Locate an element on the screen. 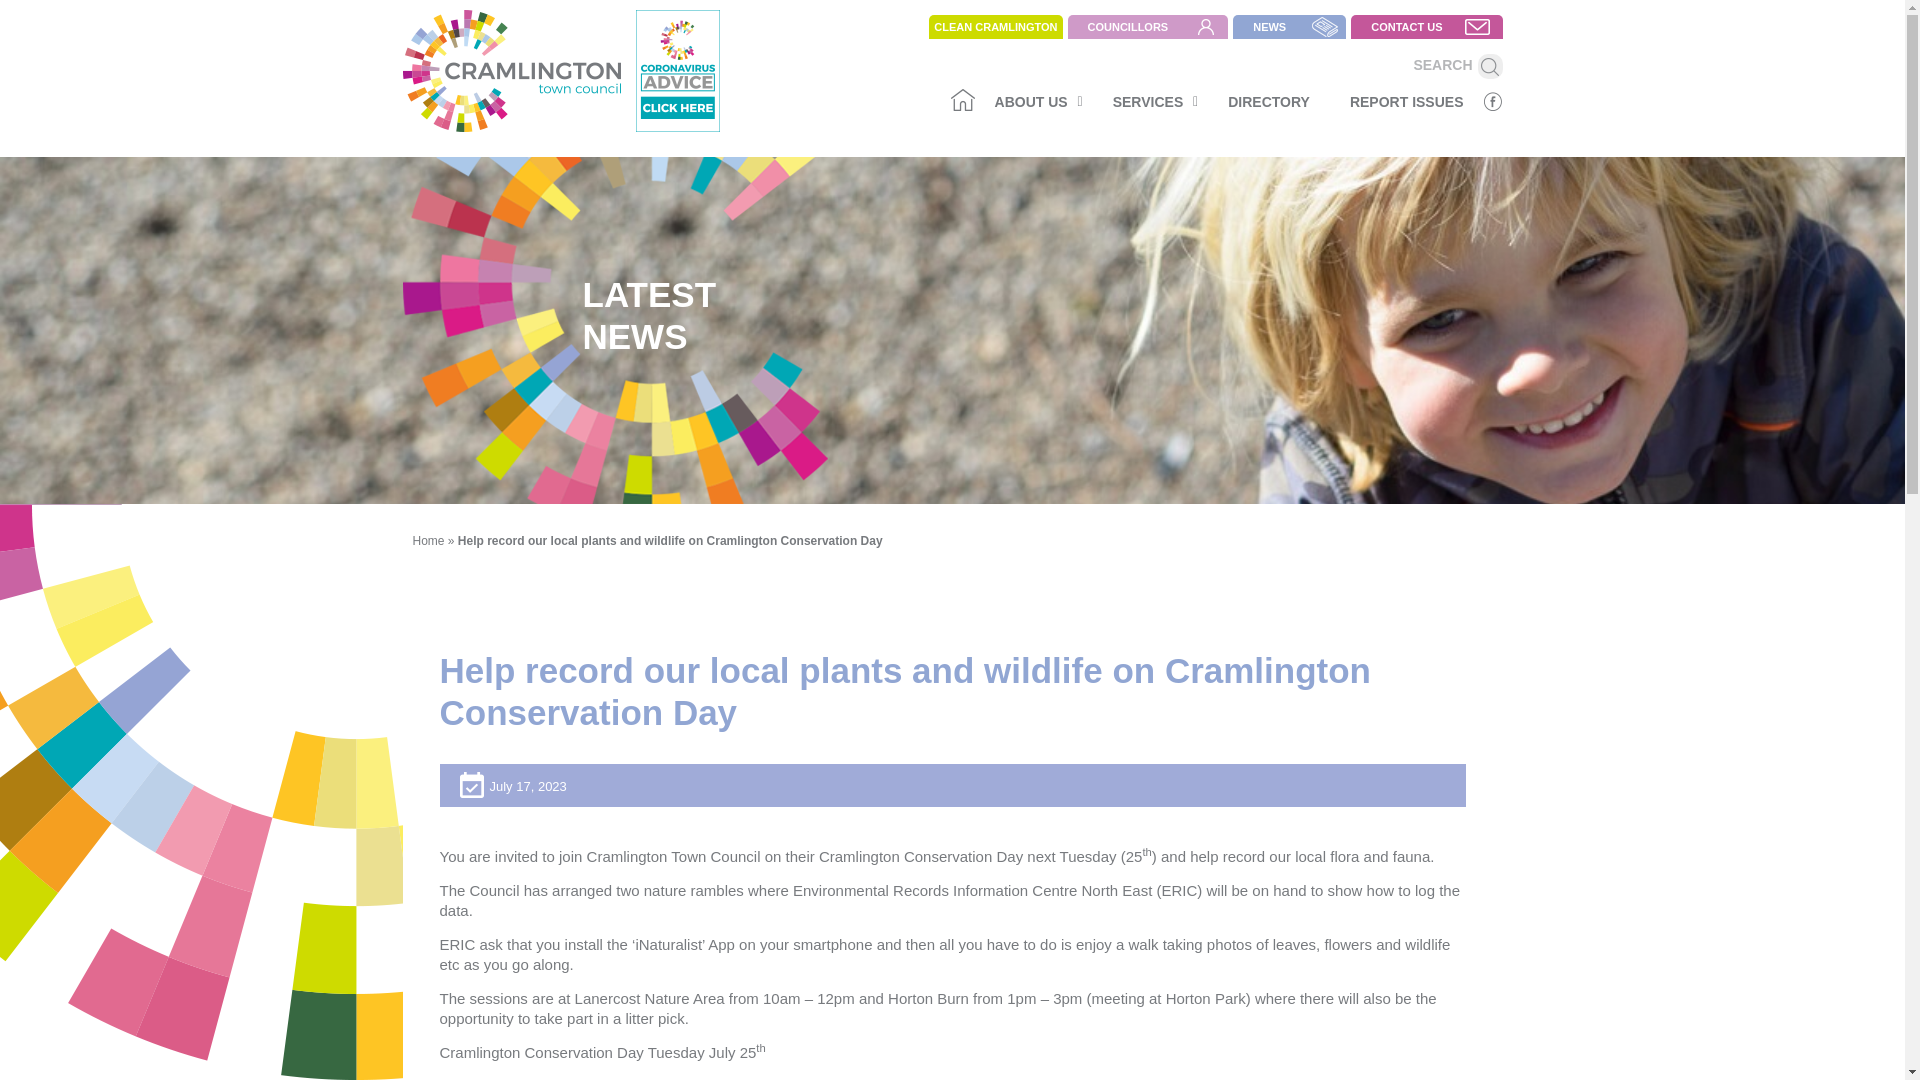 The width and height of the screenshot is (1920, 1080). SERVICES is located at coordinates (995, 26).